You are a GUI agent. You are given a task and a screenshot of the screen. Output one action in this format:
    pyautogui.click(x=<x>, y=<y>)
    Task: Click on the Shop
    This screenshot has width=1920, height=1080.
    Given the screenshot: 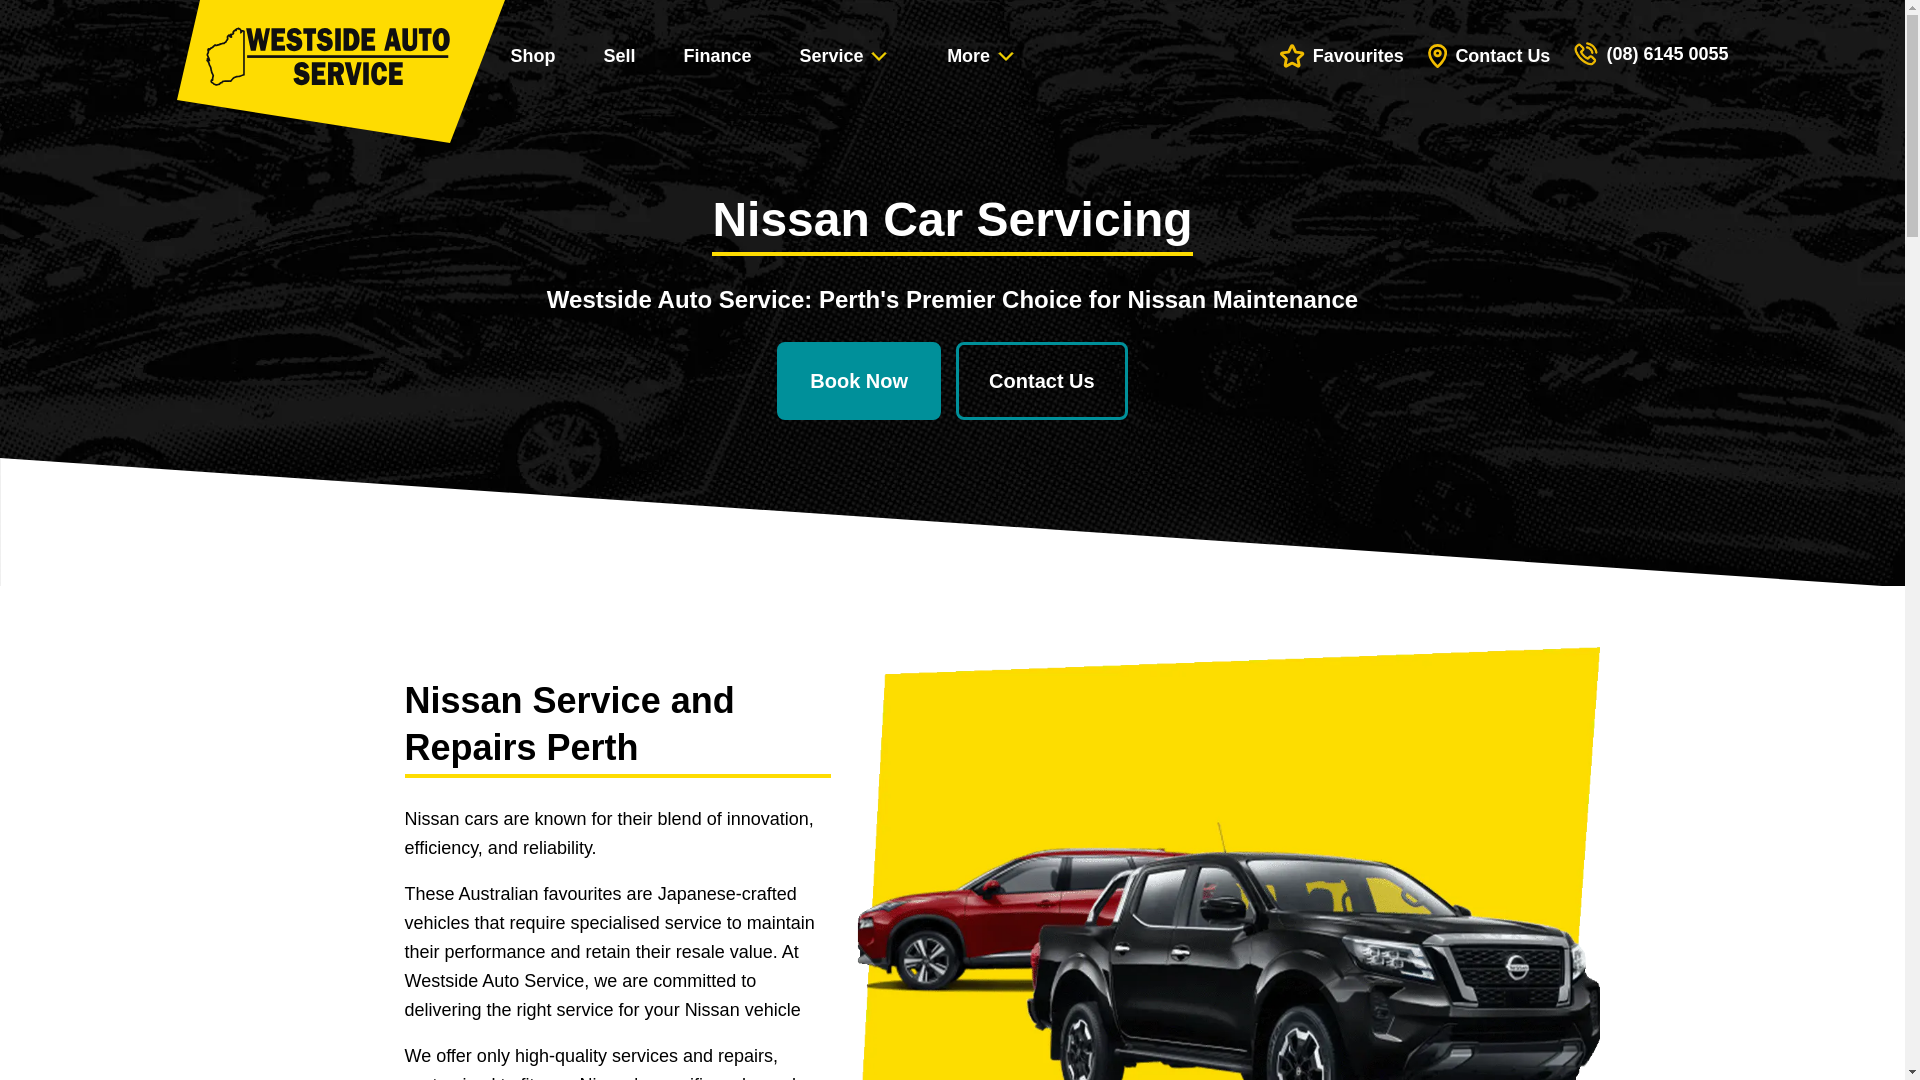 What is the action you would take?
    pyautogui.click(x=532, y=56)
    